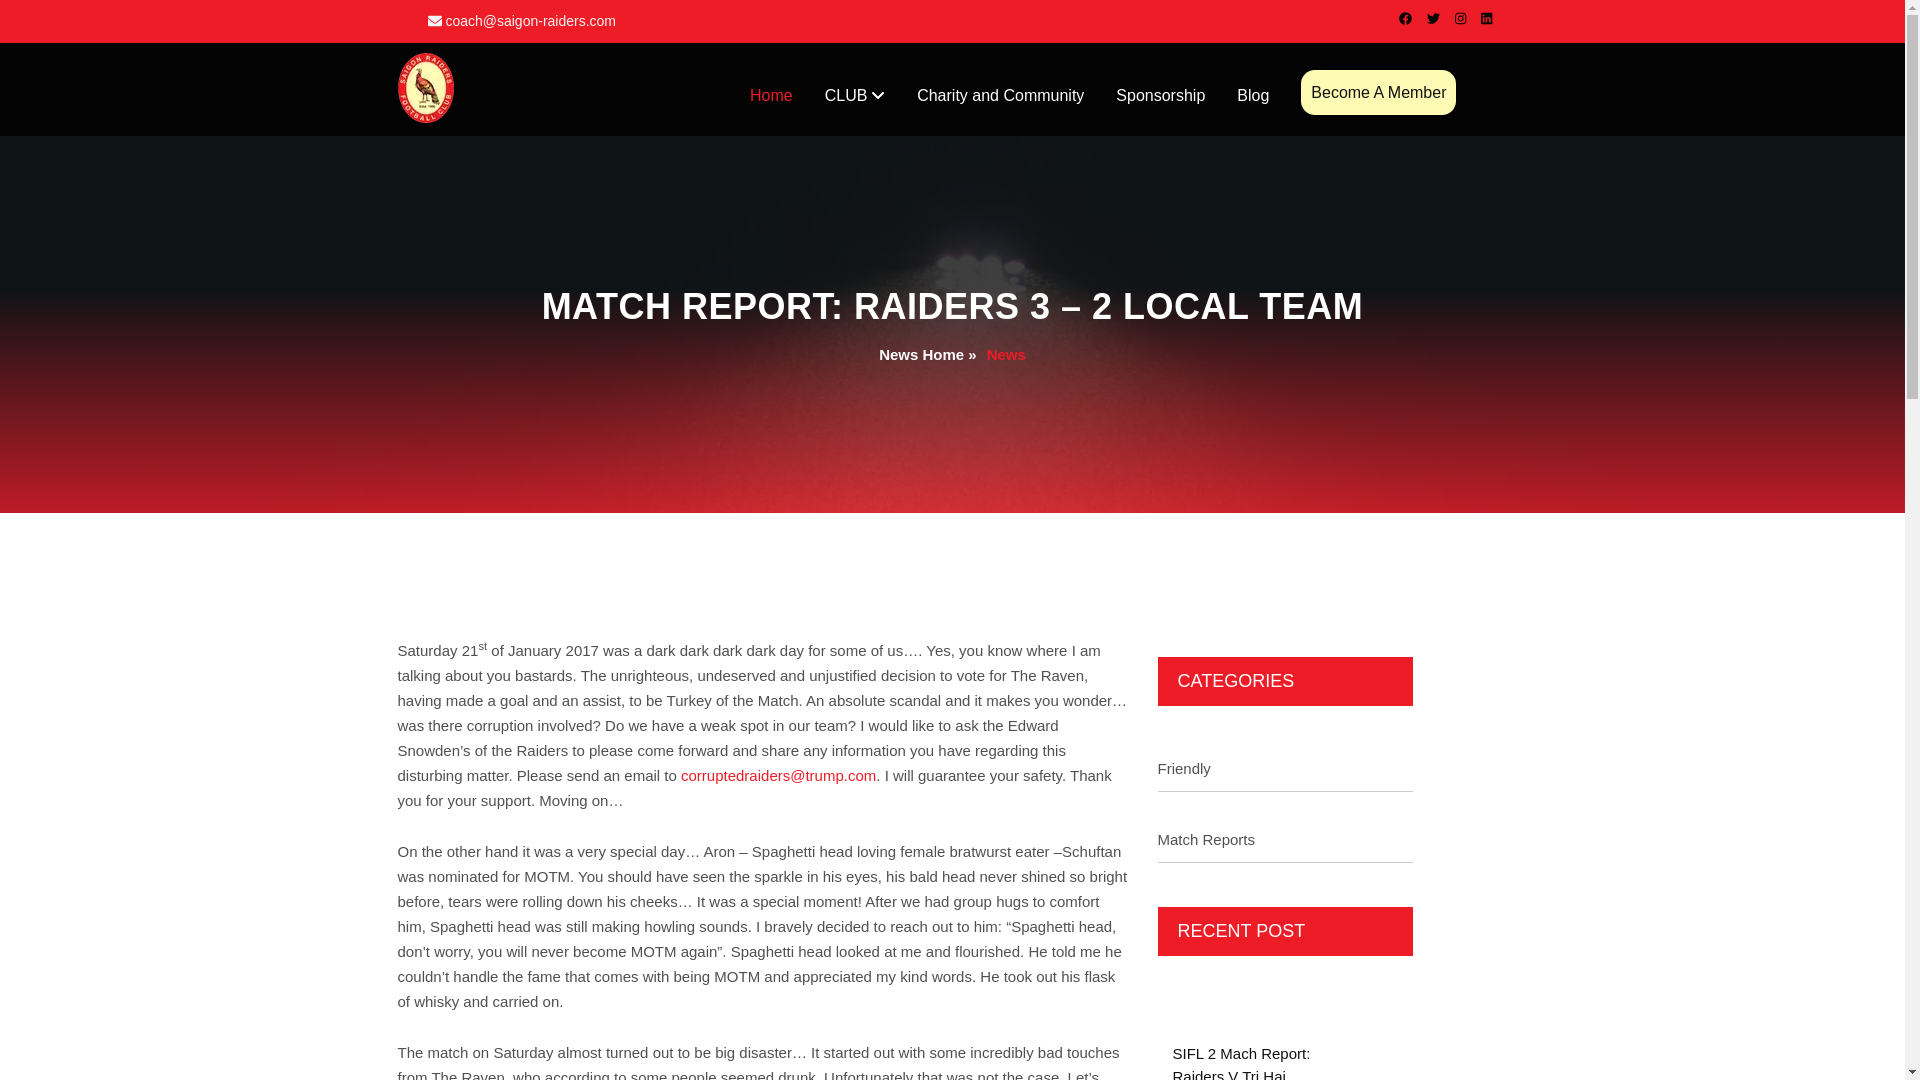 The image size is (1920, 1080). I want to click on Charity and Community, so click(1000, 96).